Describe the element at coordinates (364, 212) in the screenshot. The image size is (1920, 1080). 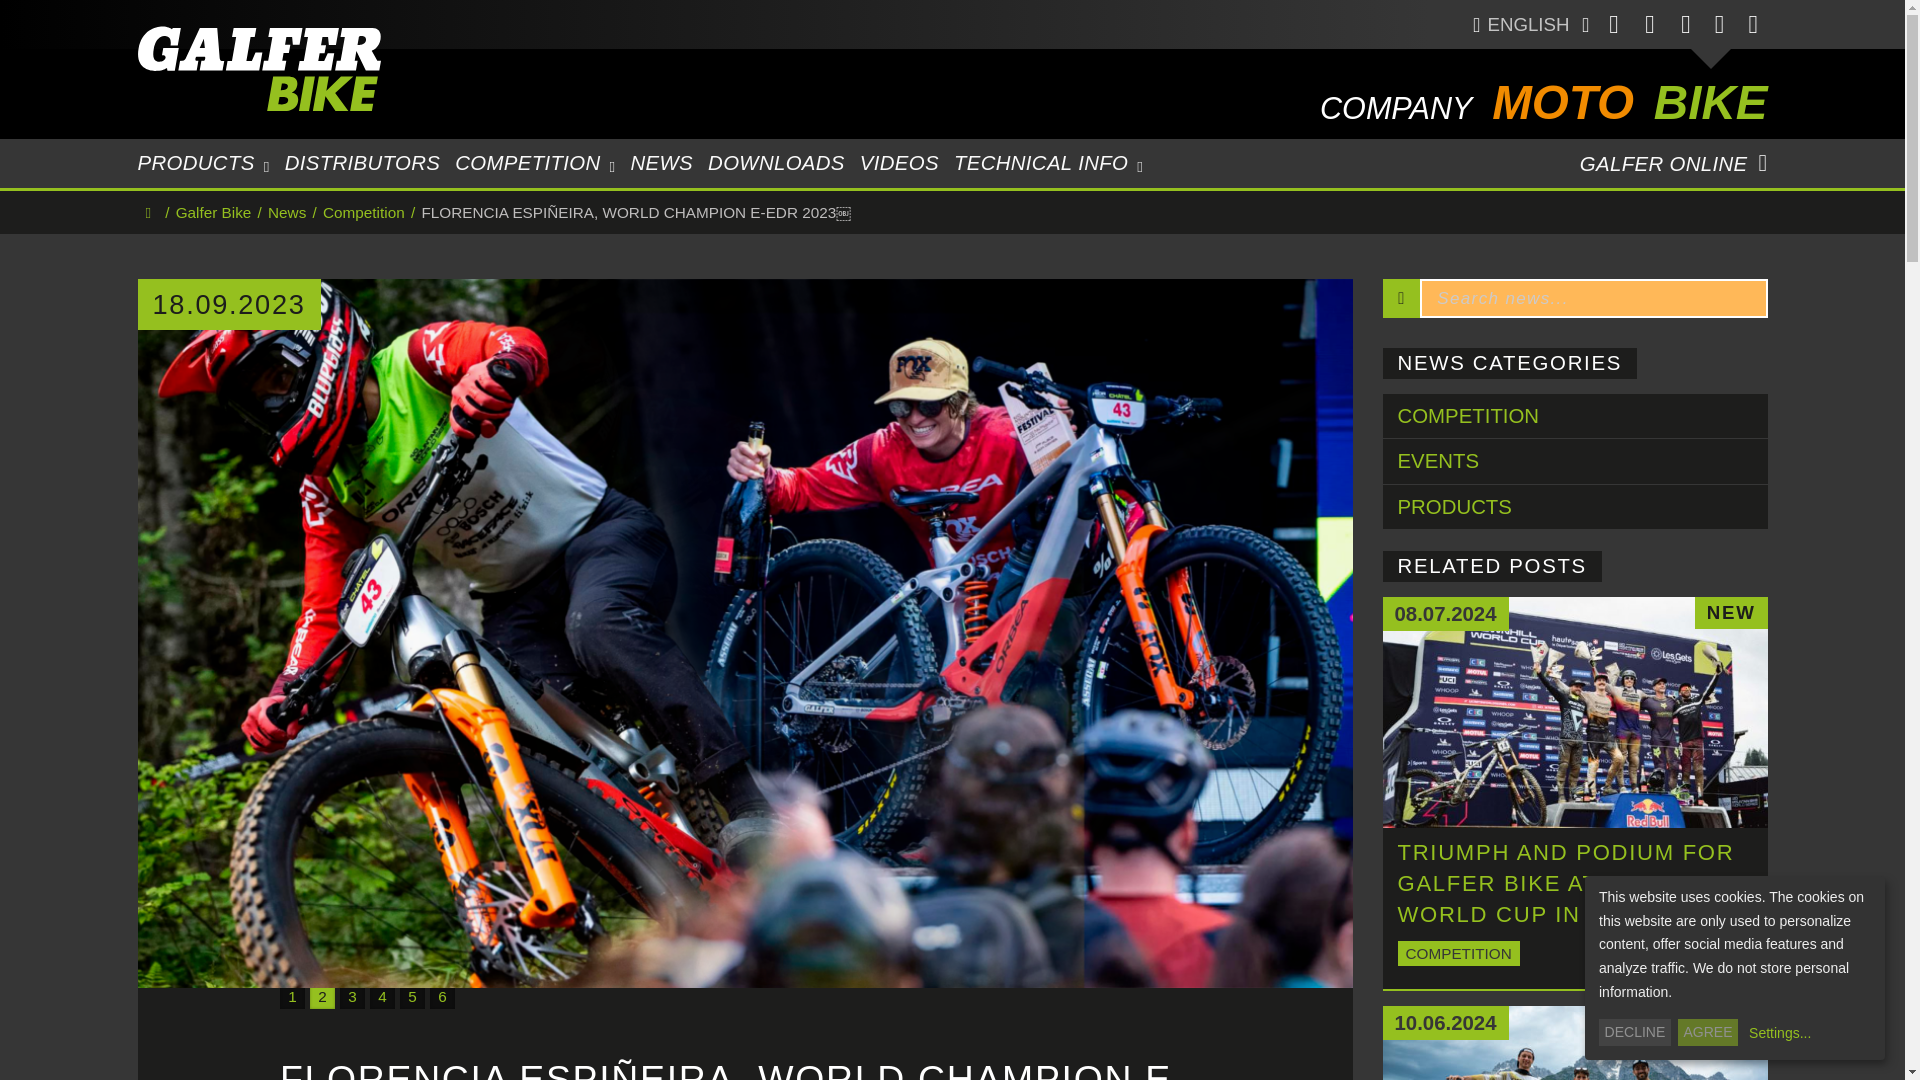
I see `Competition` at that location.